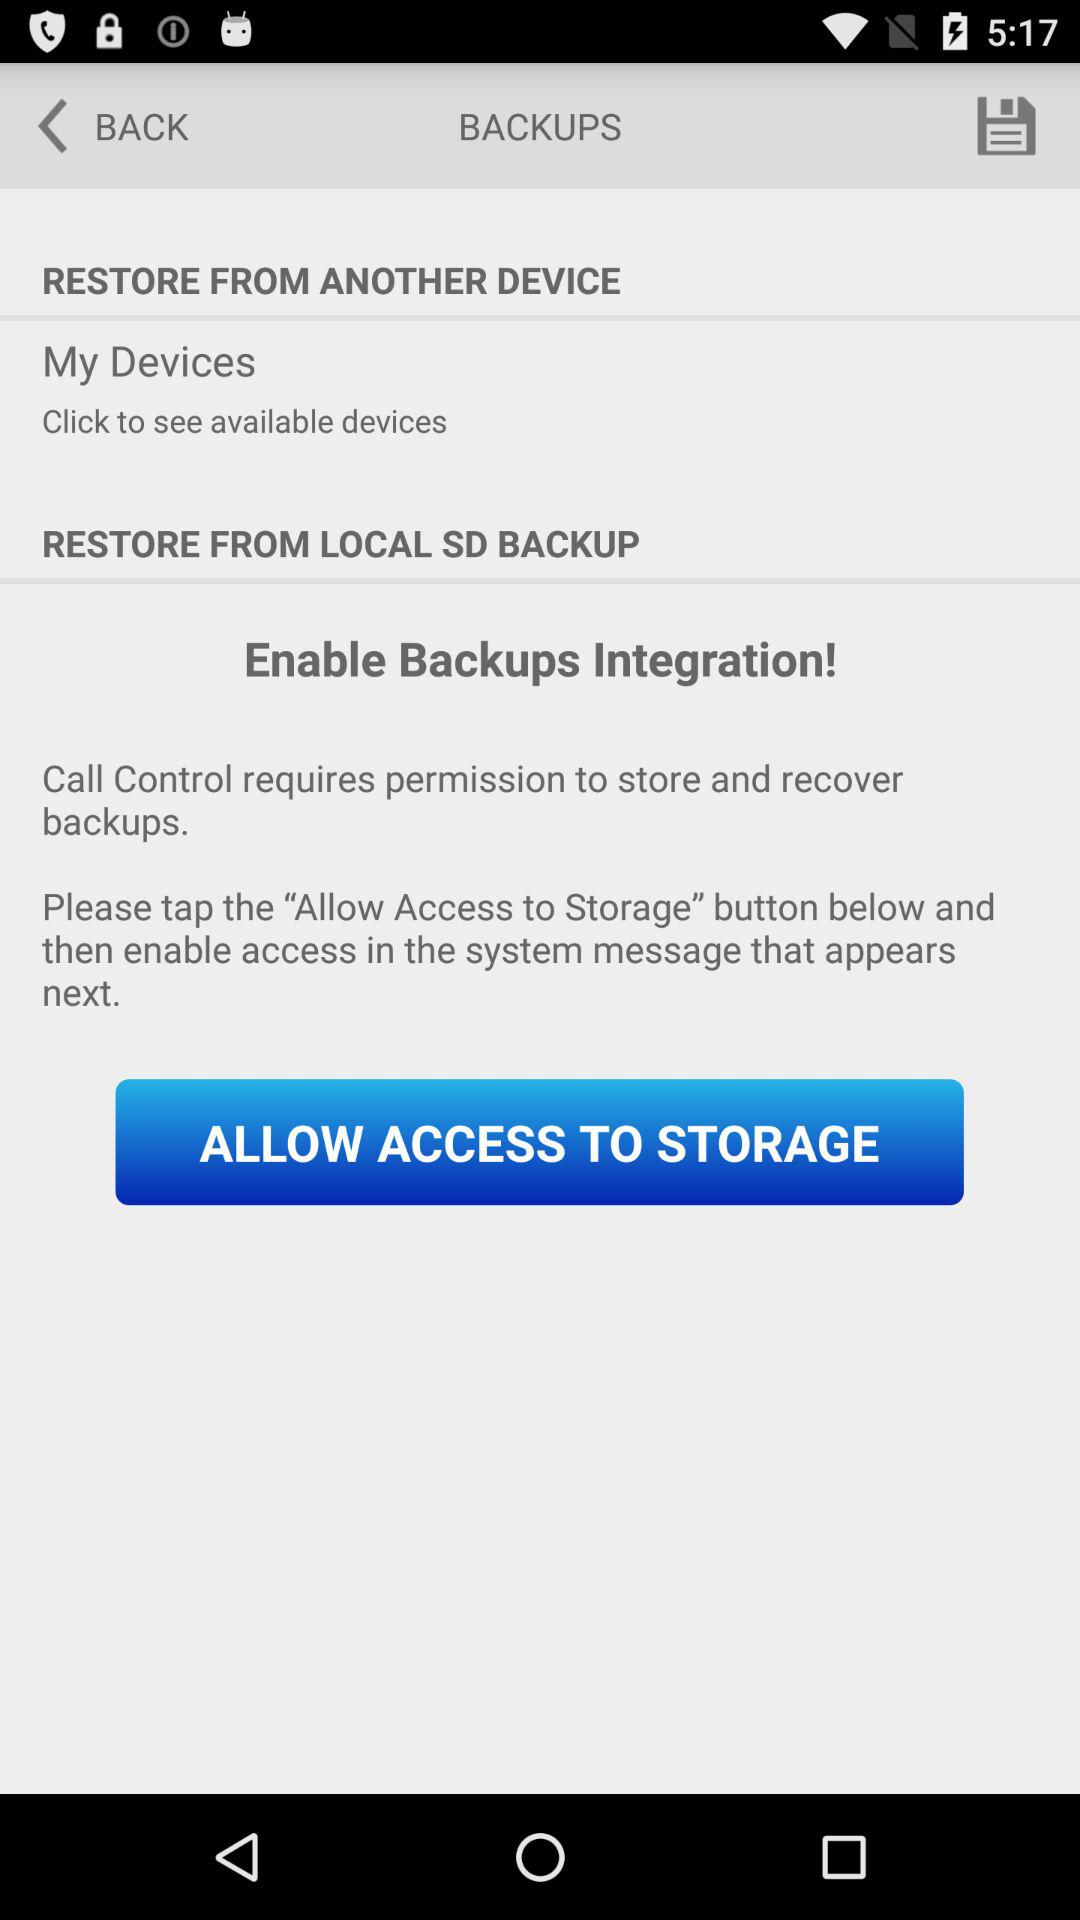 The image size is (1080, 1920). I want to click on go to bookmark, so click(1006, 126).